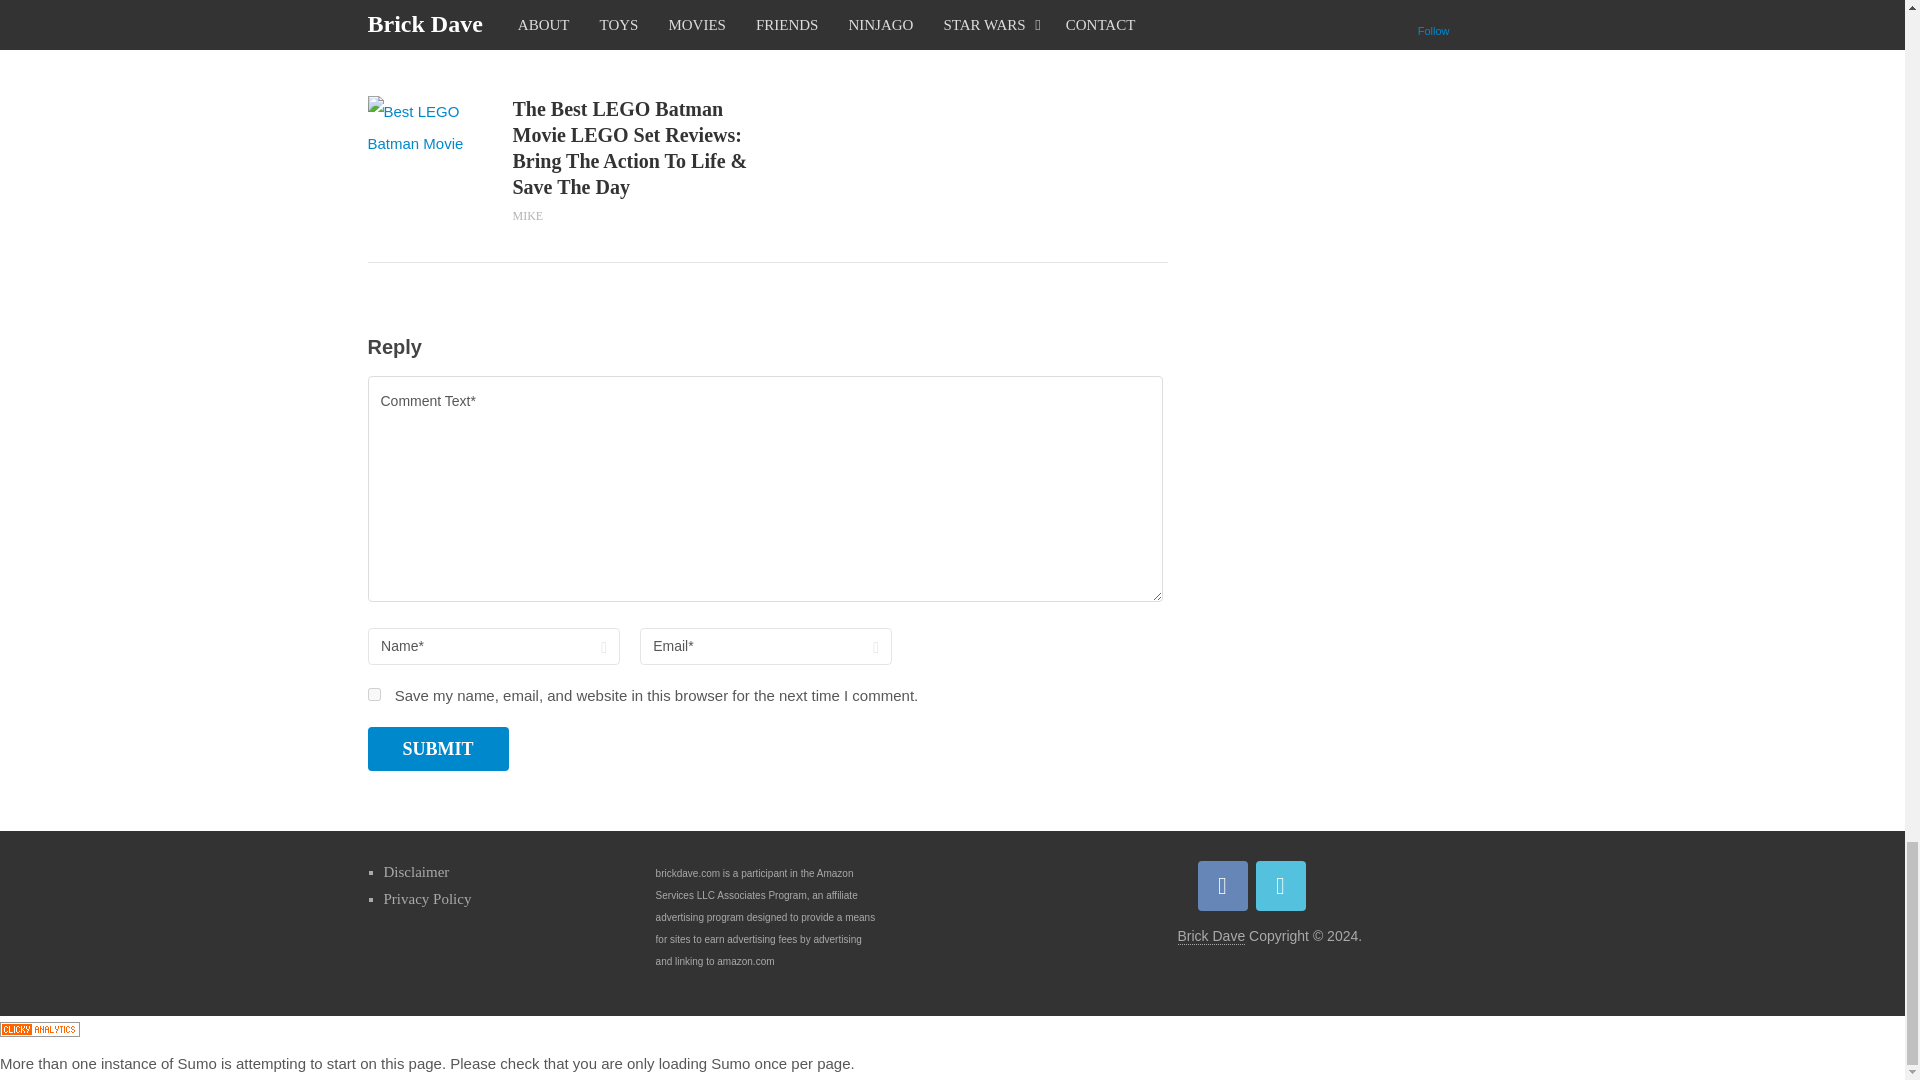 This screenshot has height=1080, width=1920. What do you see at coordinates (528, 216) in the screenshot?
I see `Posts by Mike` at bounding box center [528, 216].